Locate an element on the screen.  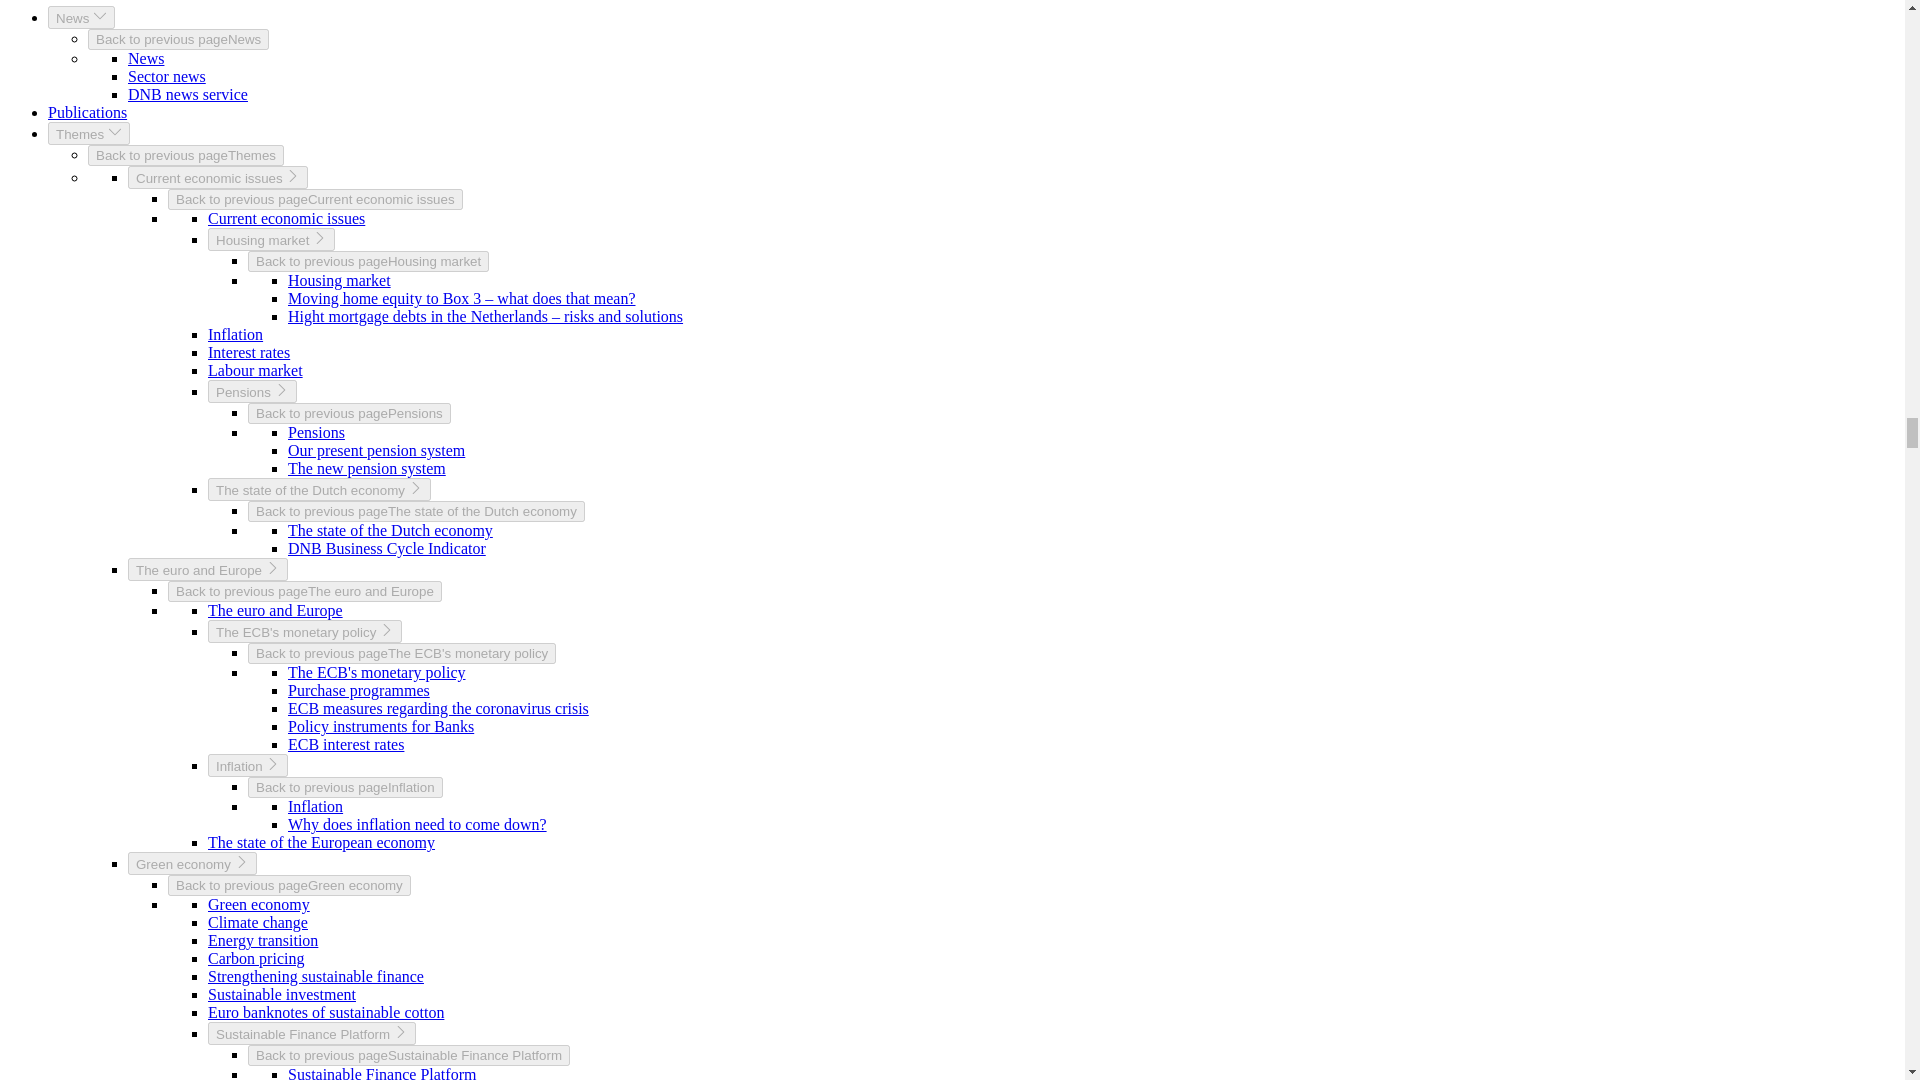
Housing market is located at coordinates (340, 280).